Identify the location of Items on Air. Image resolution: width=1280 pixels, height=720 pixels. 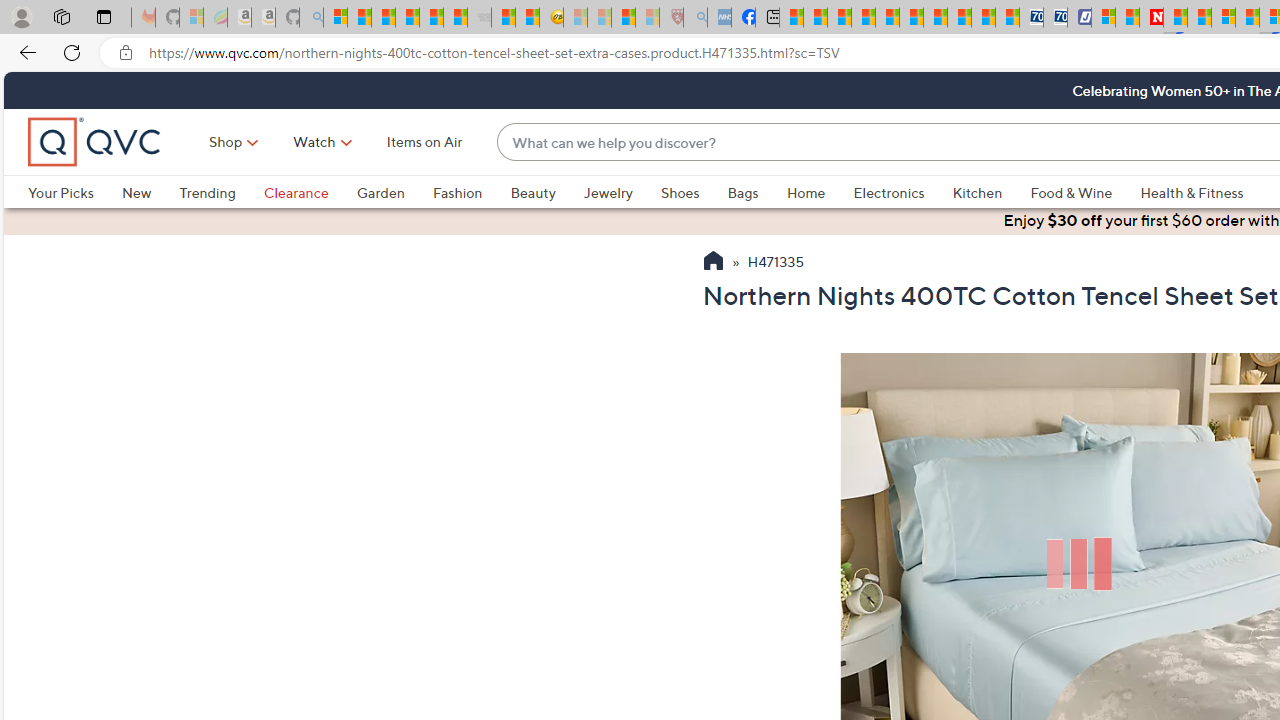
(424, 142).